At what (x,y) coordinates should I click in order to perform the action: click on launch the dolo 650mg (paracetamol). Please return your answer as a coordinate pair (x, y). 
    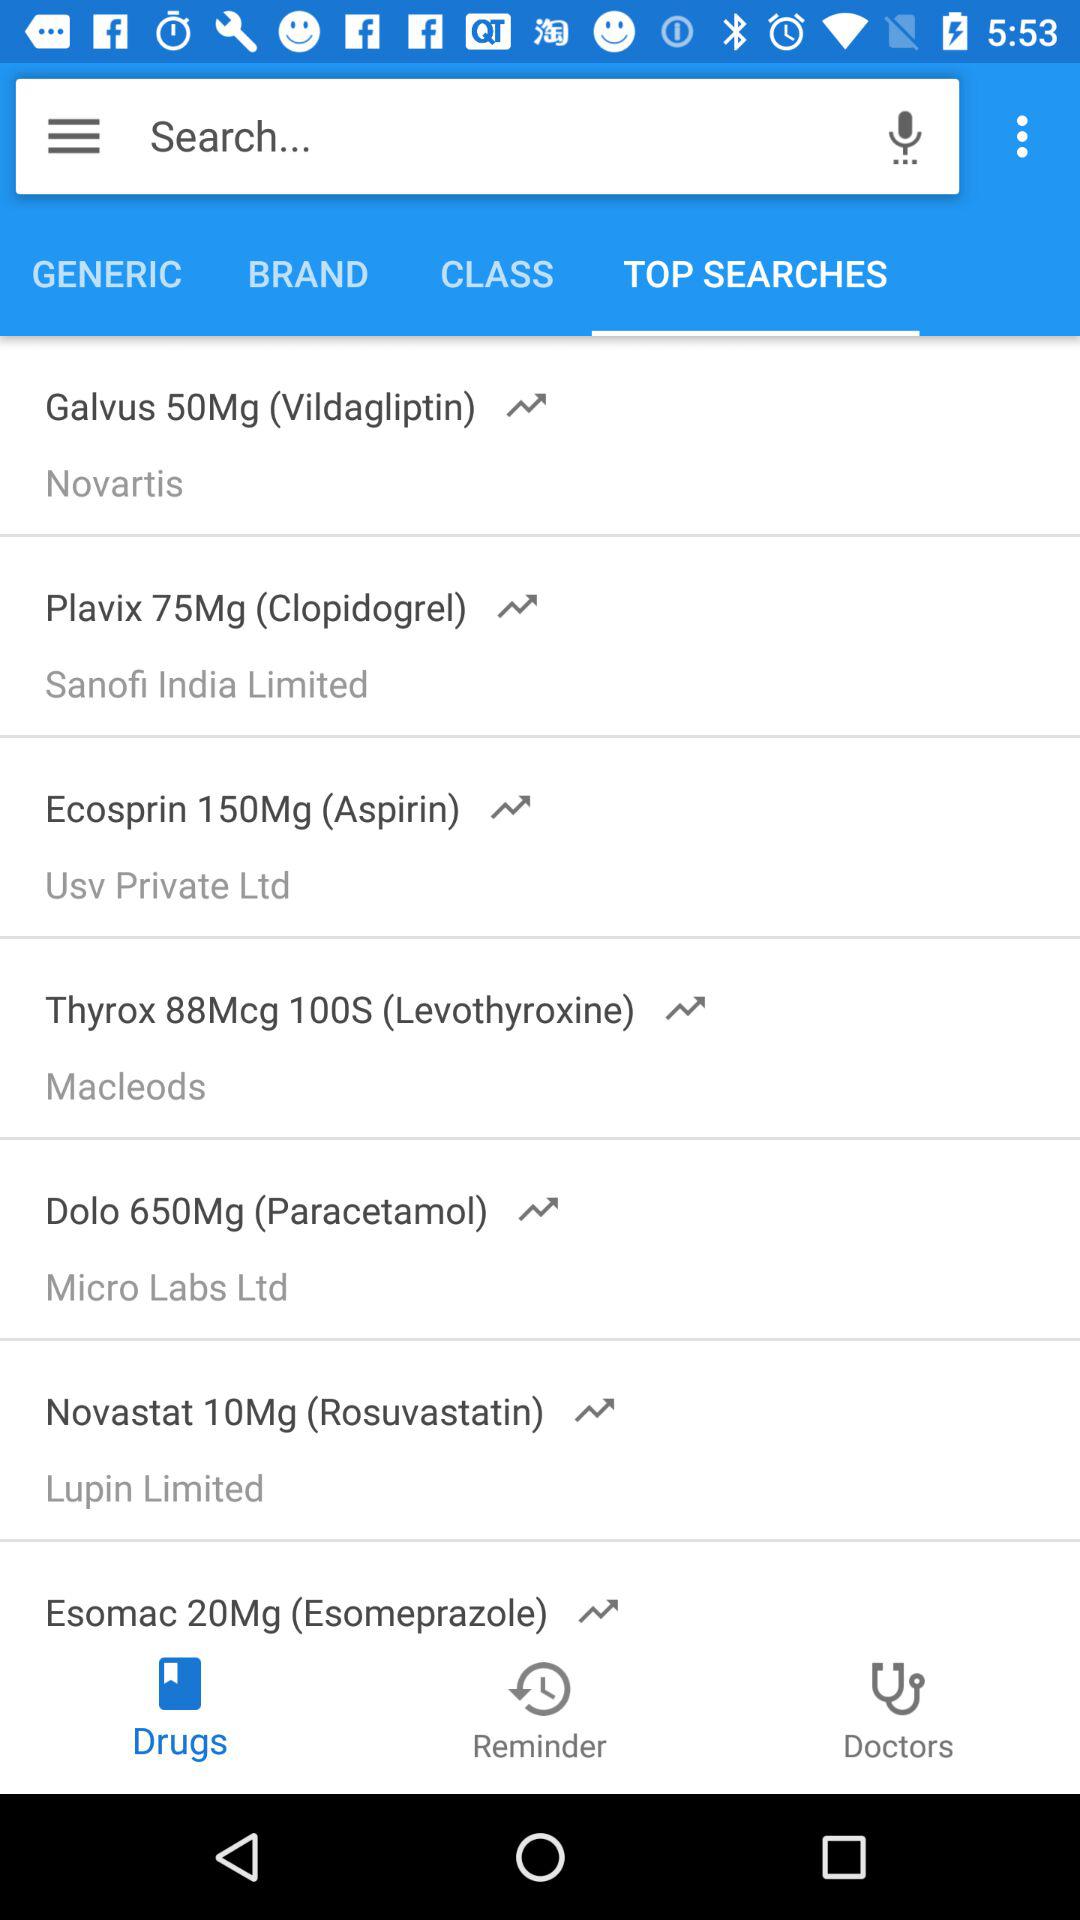
    Looking at the image, I should click on (290, 1202).